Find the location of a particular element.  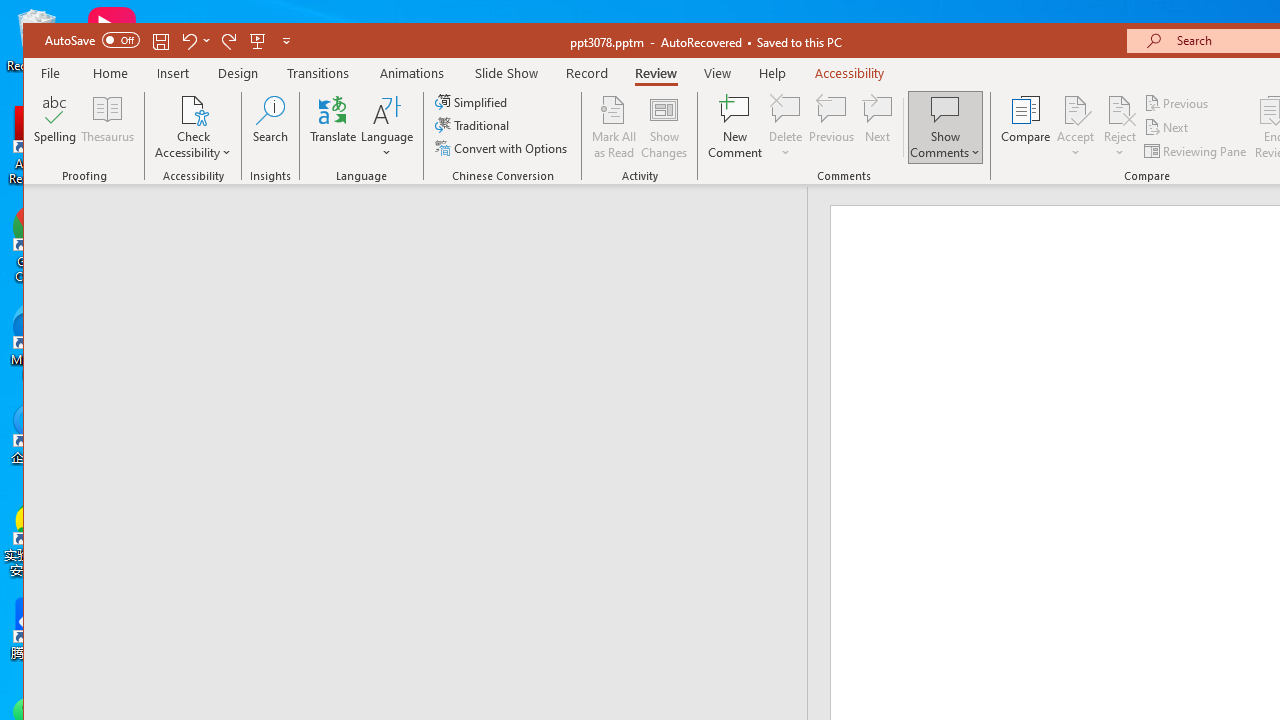

Next is located at coordinates (1168, 126).